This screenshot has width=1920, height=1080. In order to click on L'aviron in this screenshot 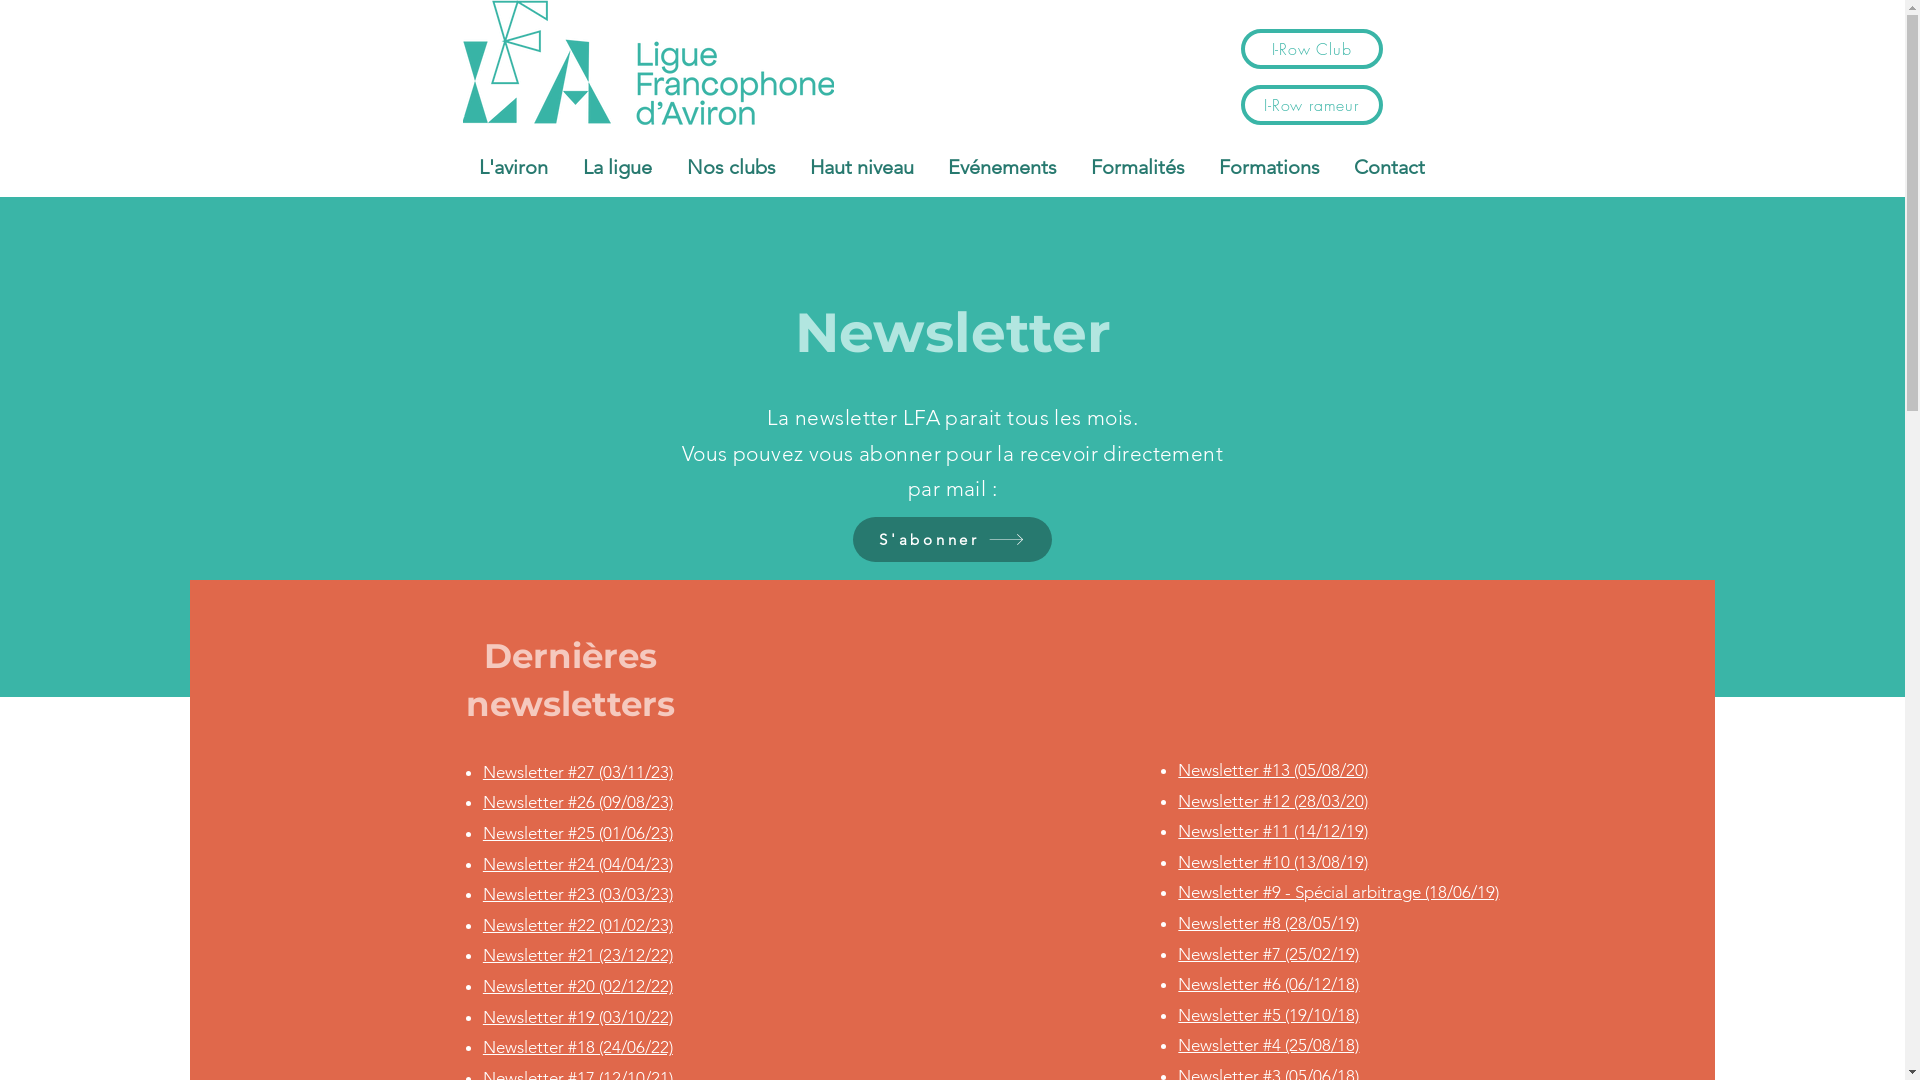, I will do `click(514, 167)`.